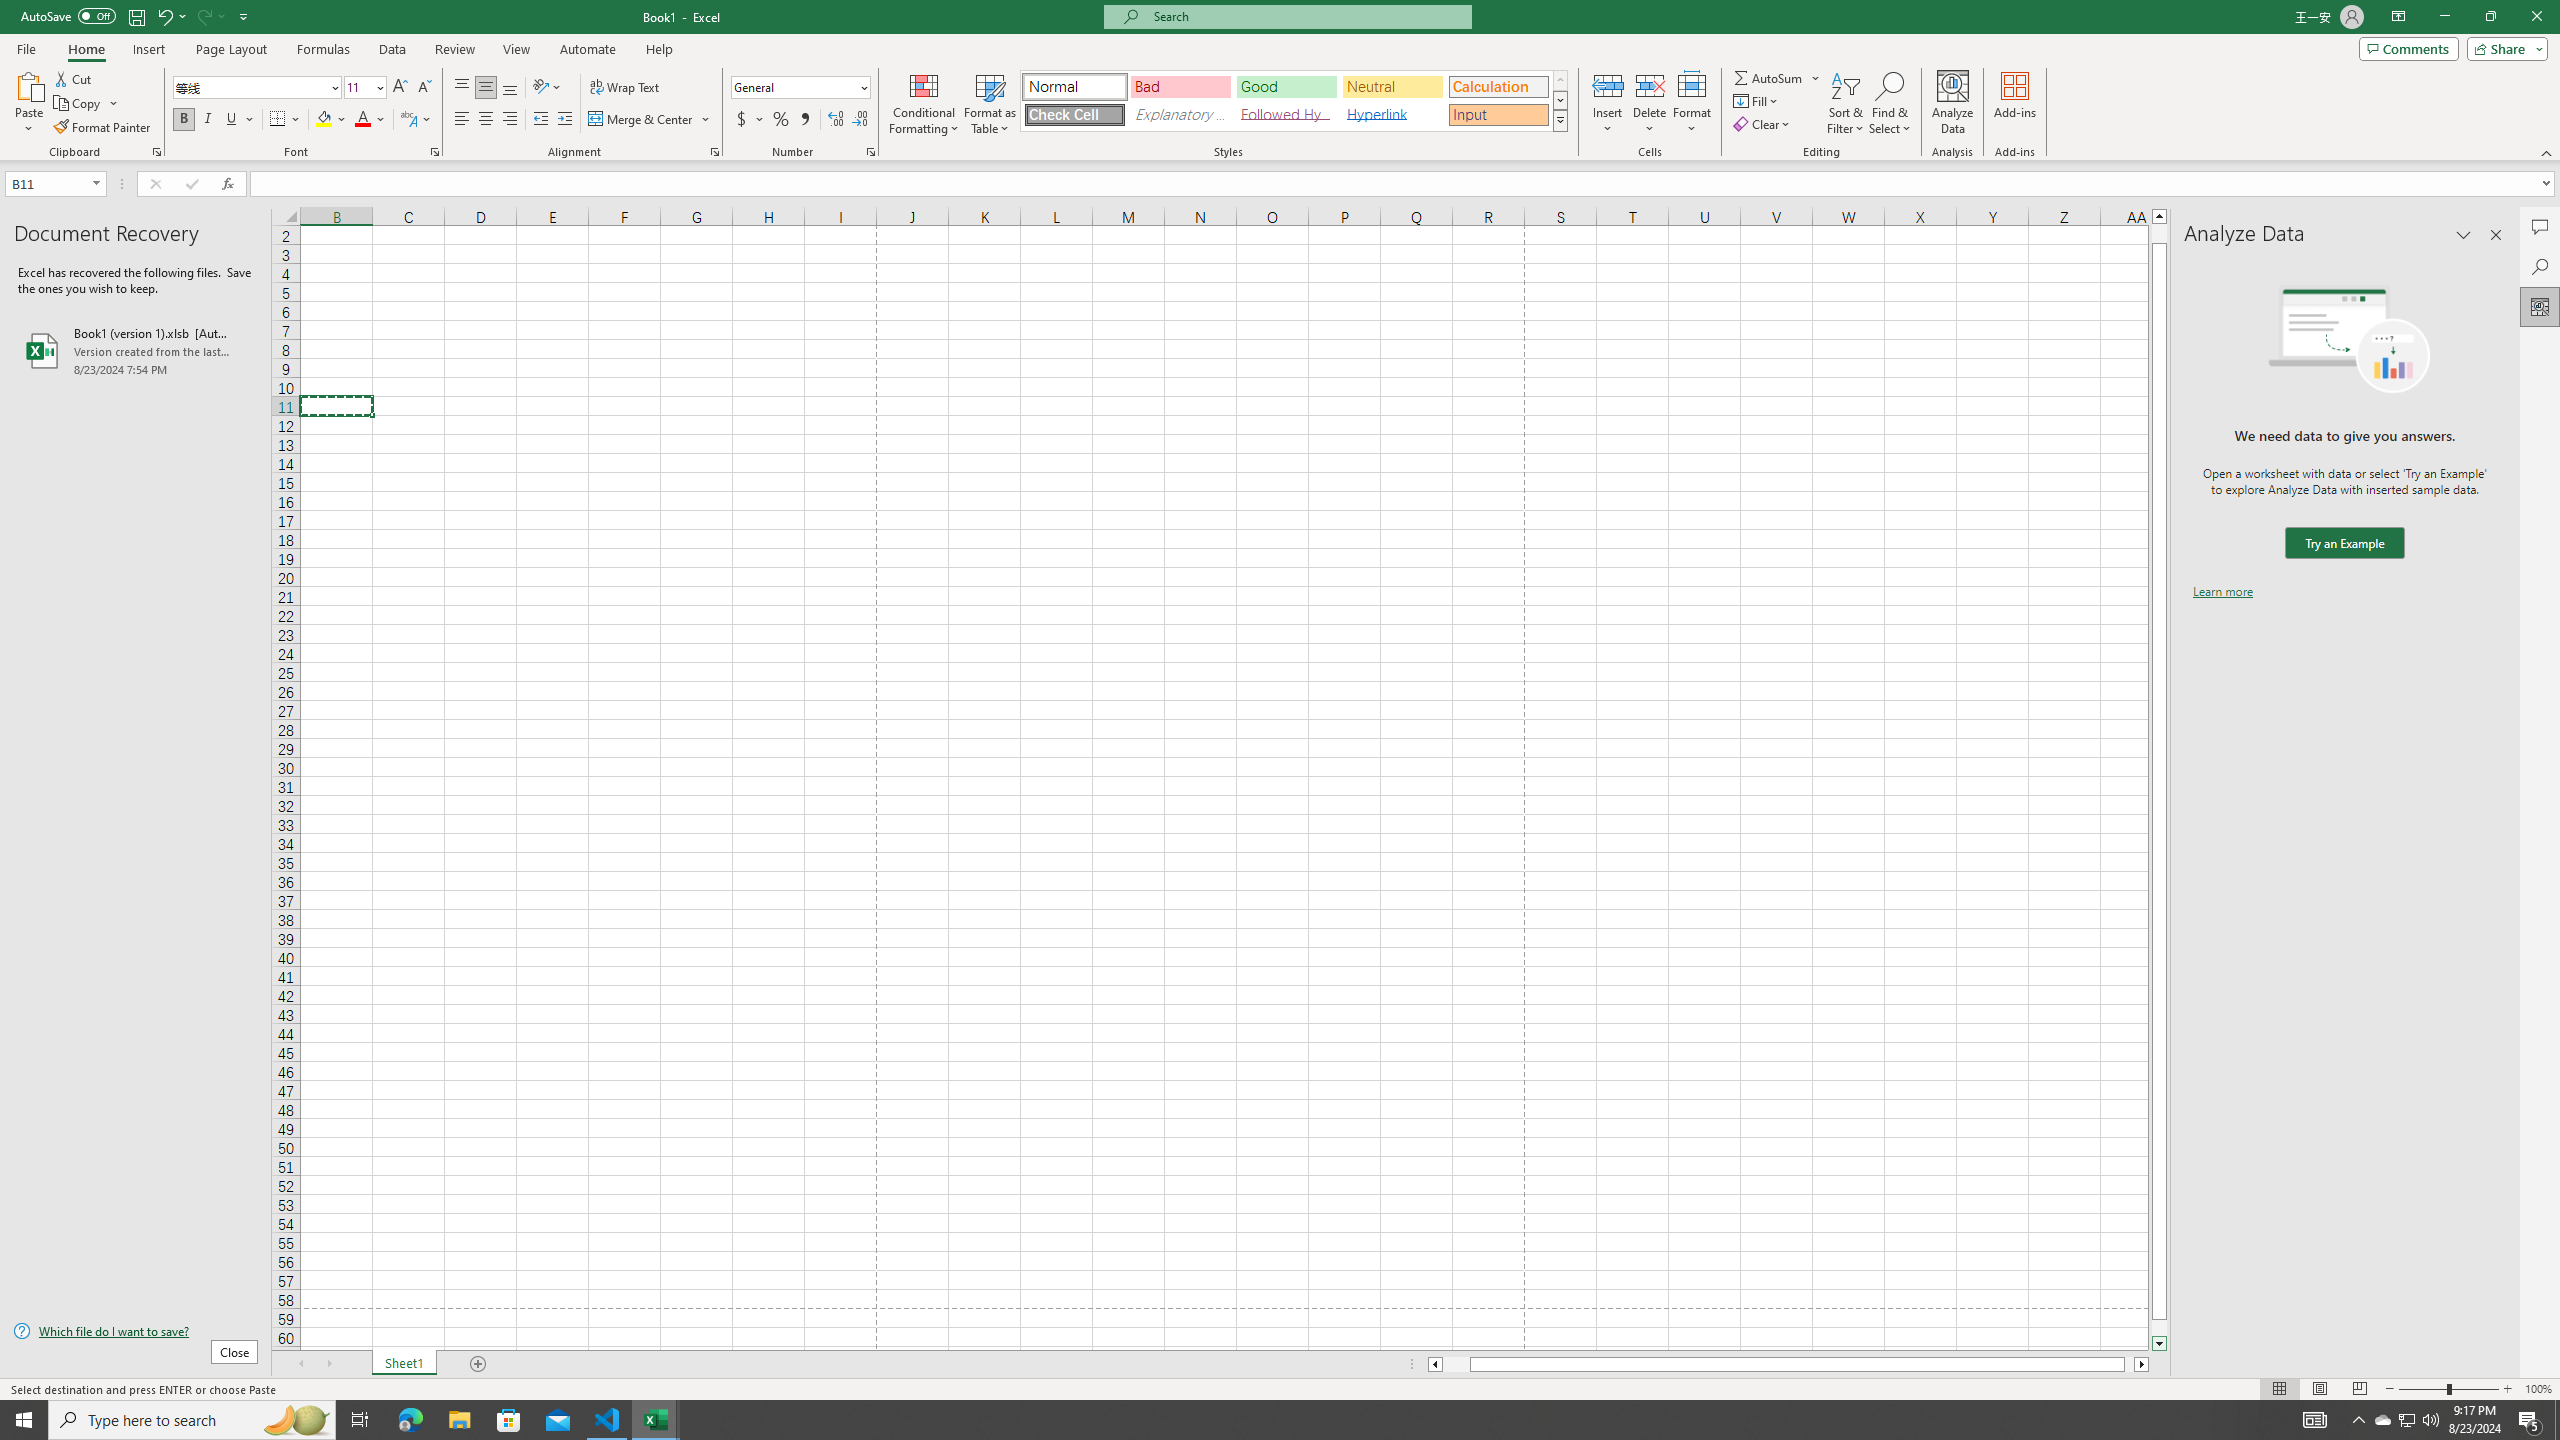  What do you see at coordinates (1498, 114) in the screenshot?
I see `Input` at bounding box center [1498, 114].